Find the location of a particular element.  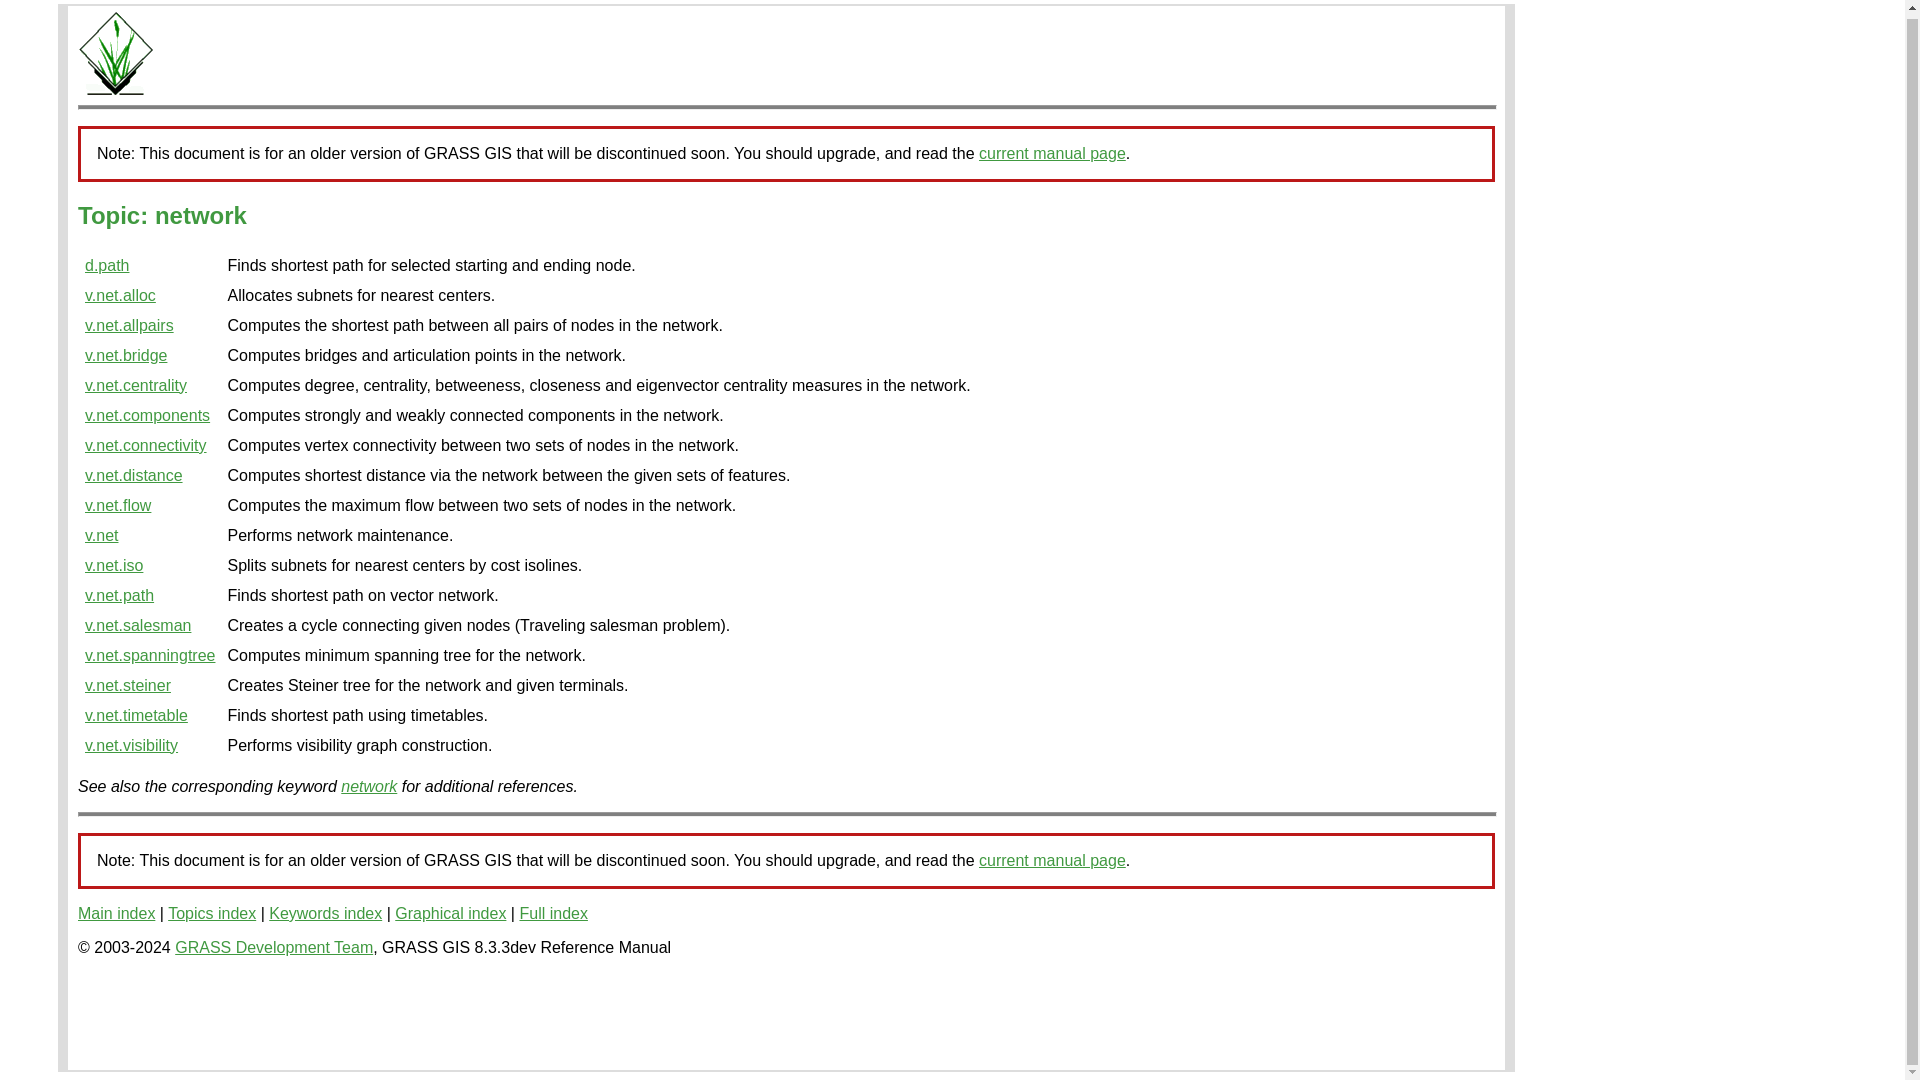

v.net.components is located at coordinates (146, 416).